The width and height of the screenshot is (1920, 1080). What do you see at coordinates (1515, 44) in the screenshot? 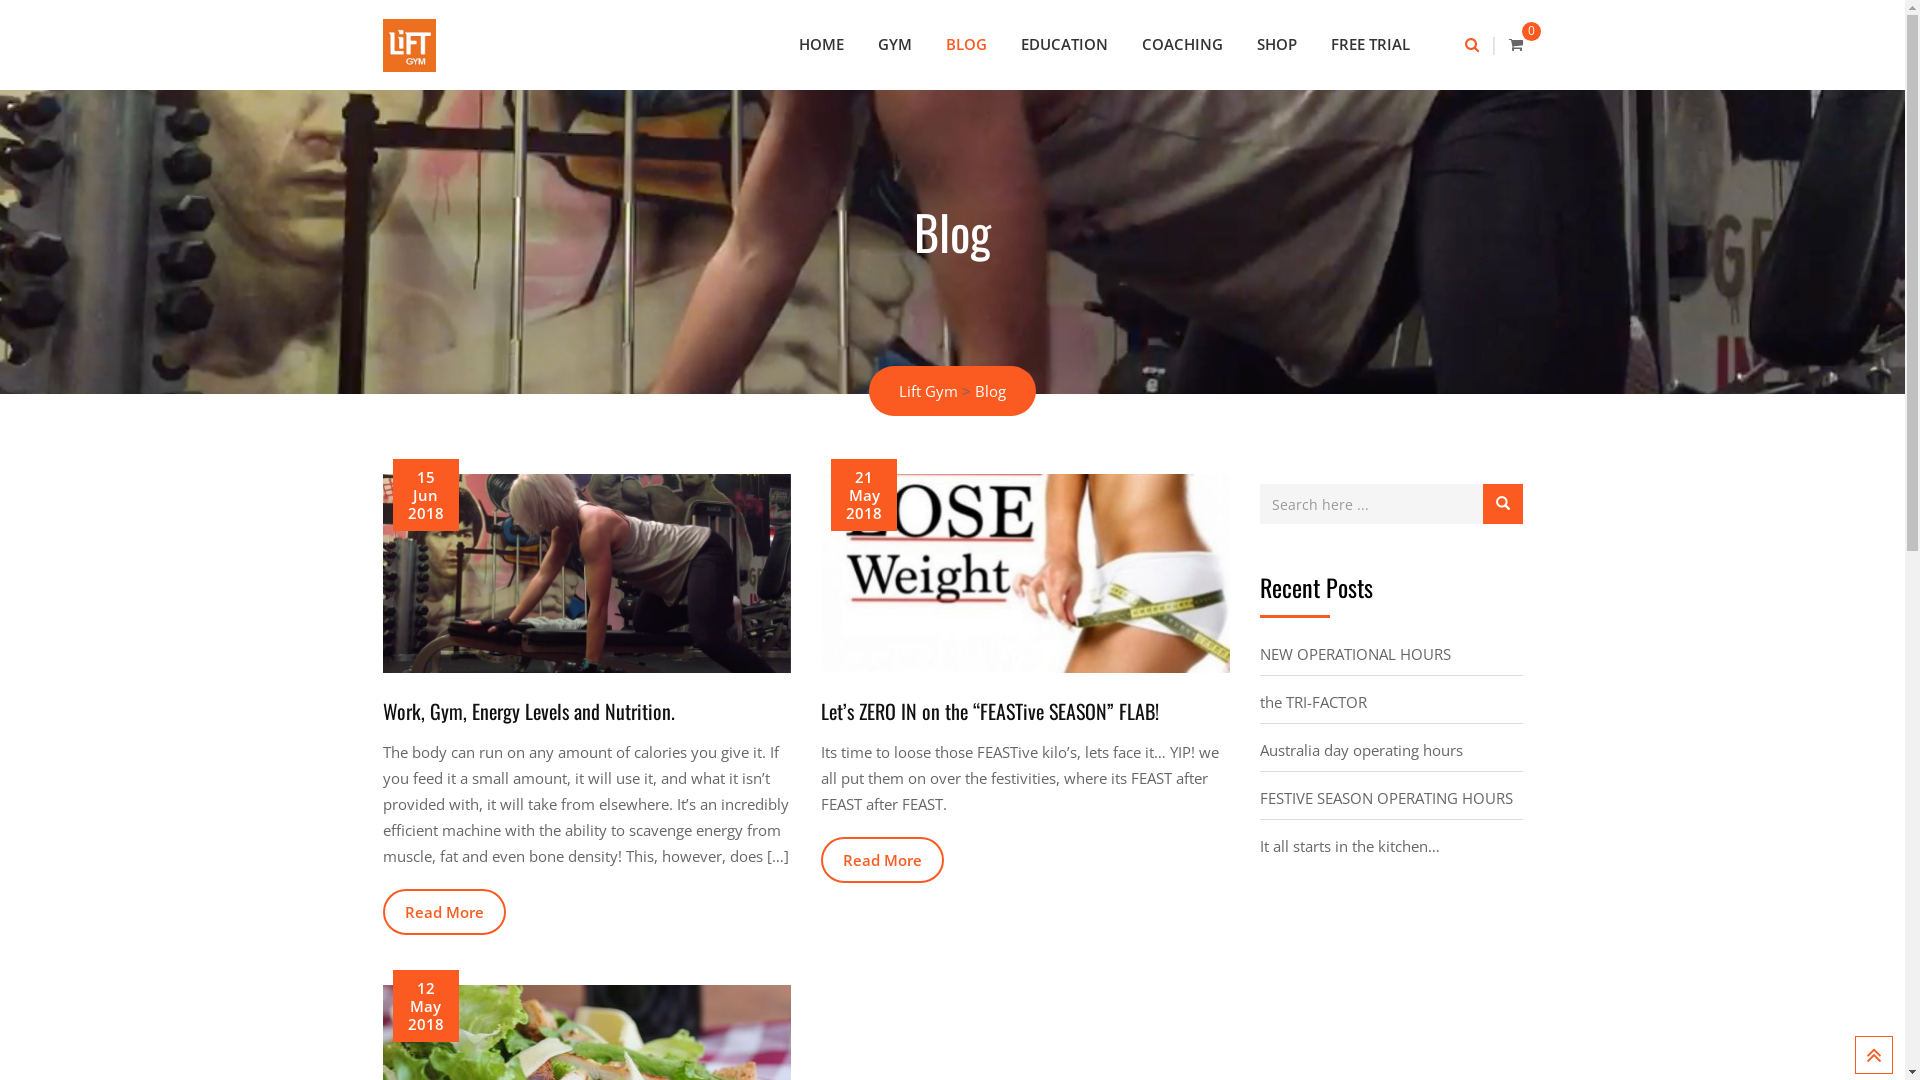
I see `0` at bounding box center [1515, 44].